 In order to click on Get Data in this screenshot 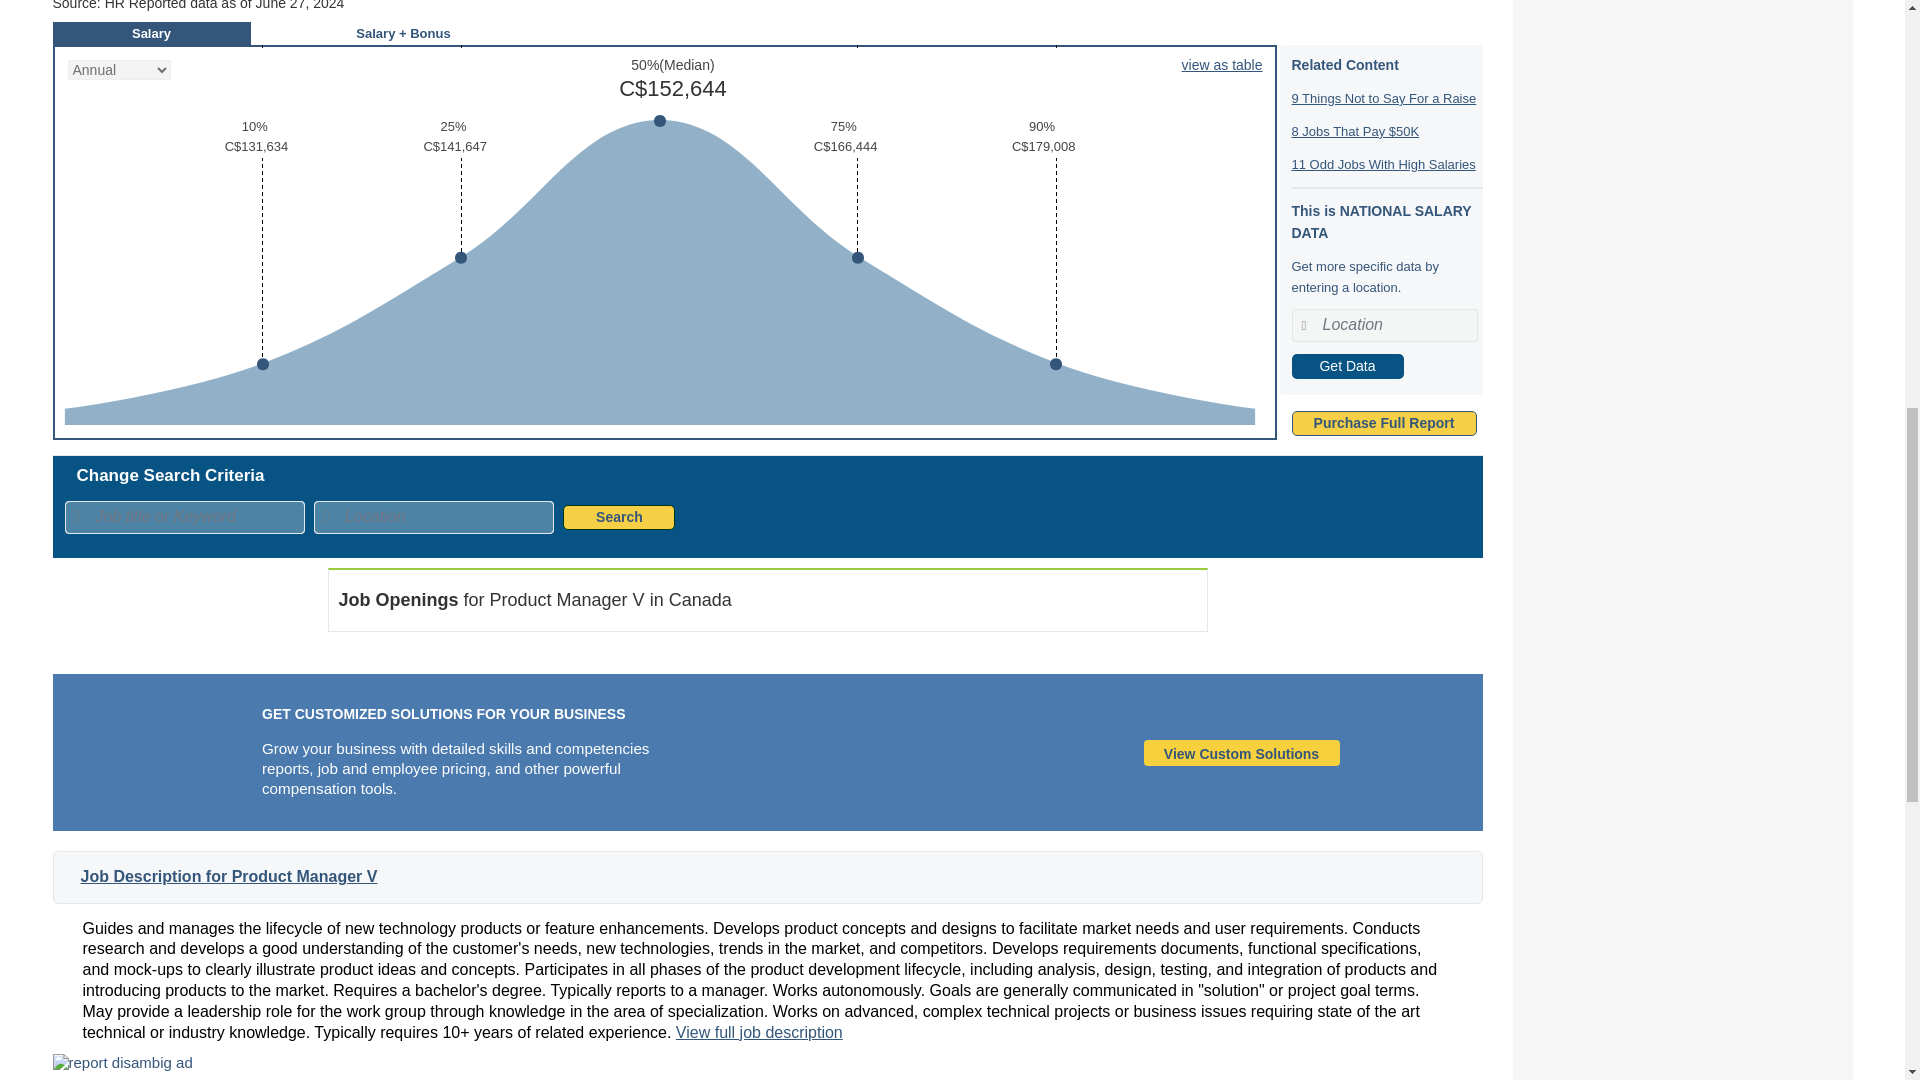, I will do `click(1348, 366)`.